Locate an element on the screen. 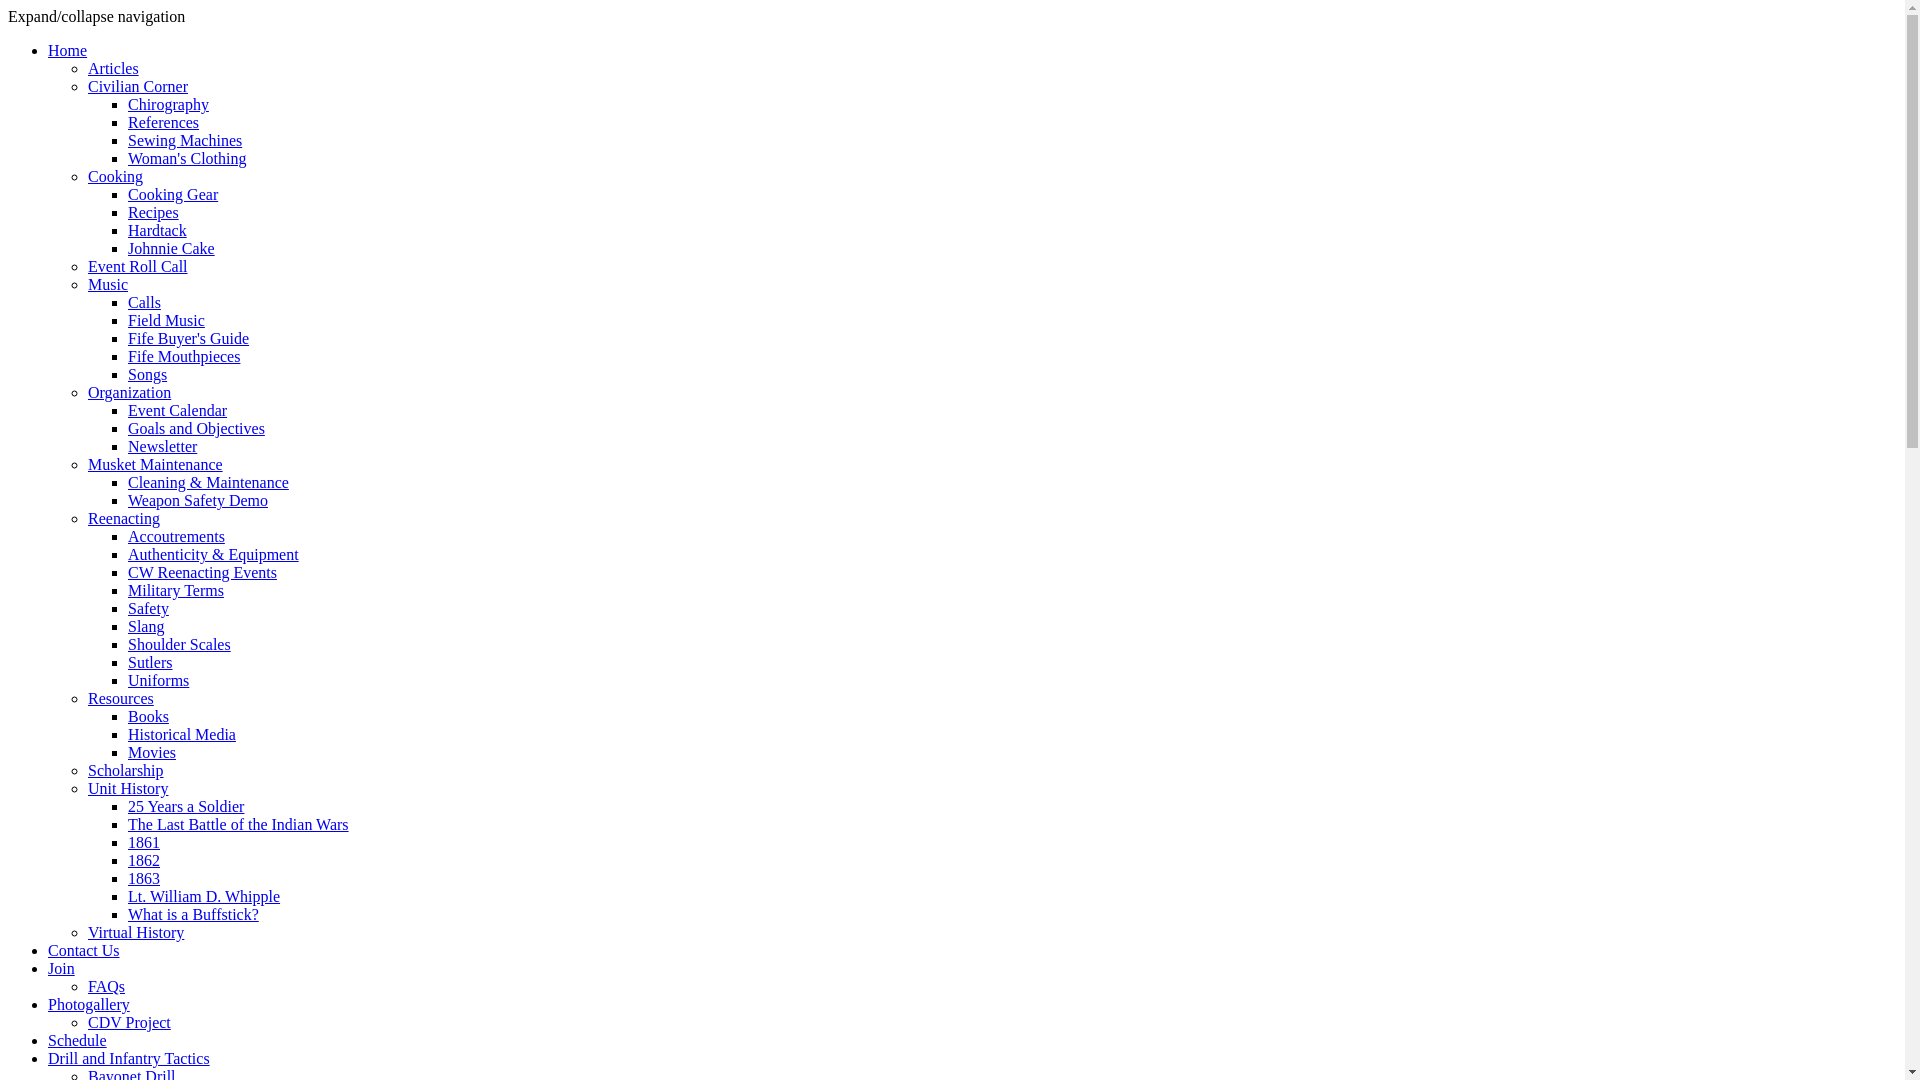  FAQs is located at coordinates (106, 986).